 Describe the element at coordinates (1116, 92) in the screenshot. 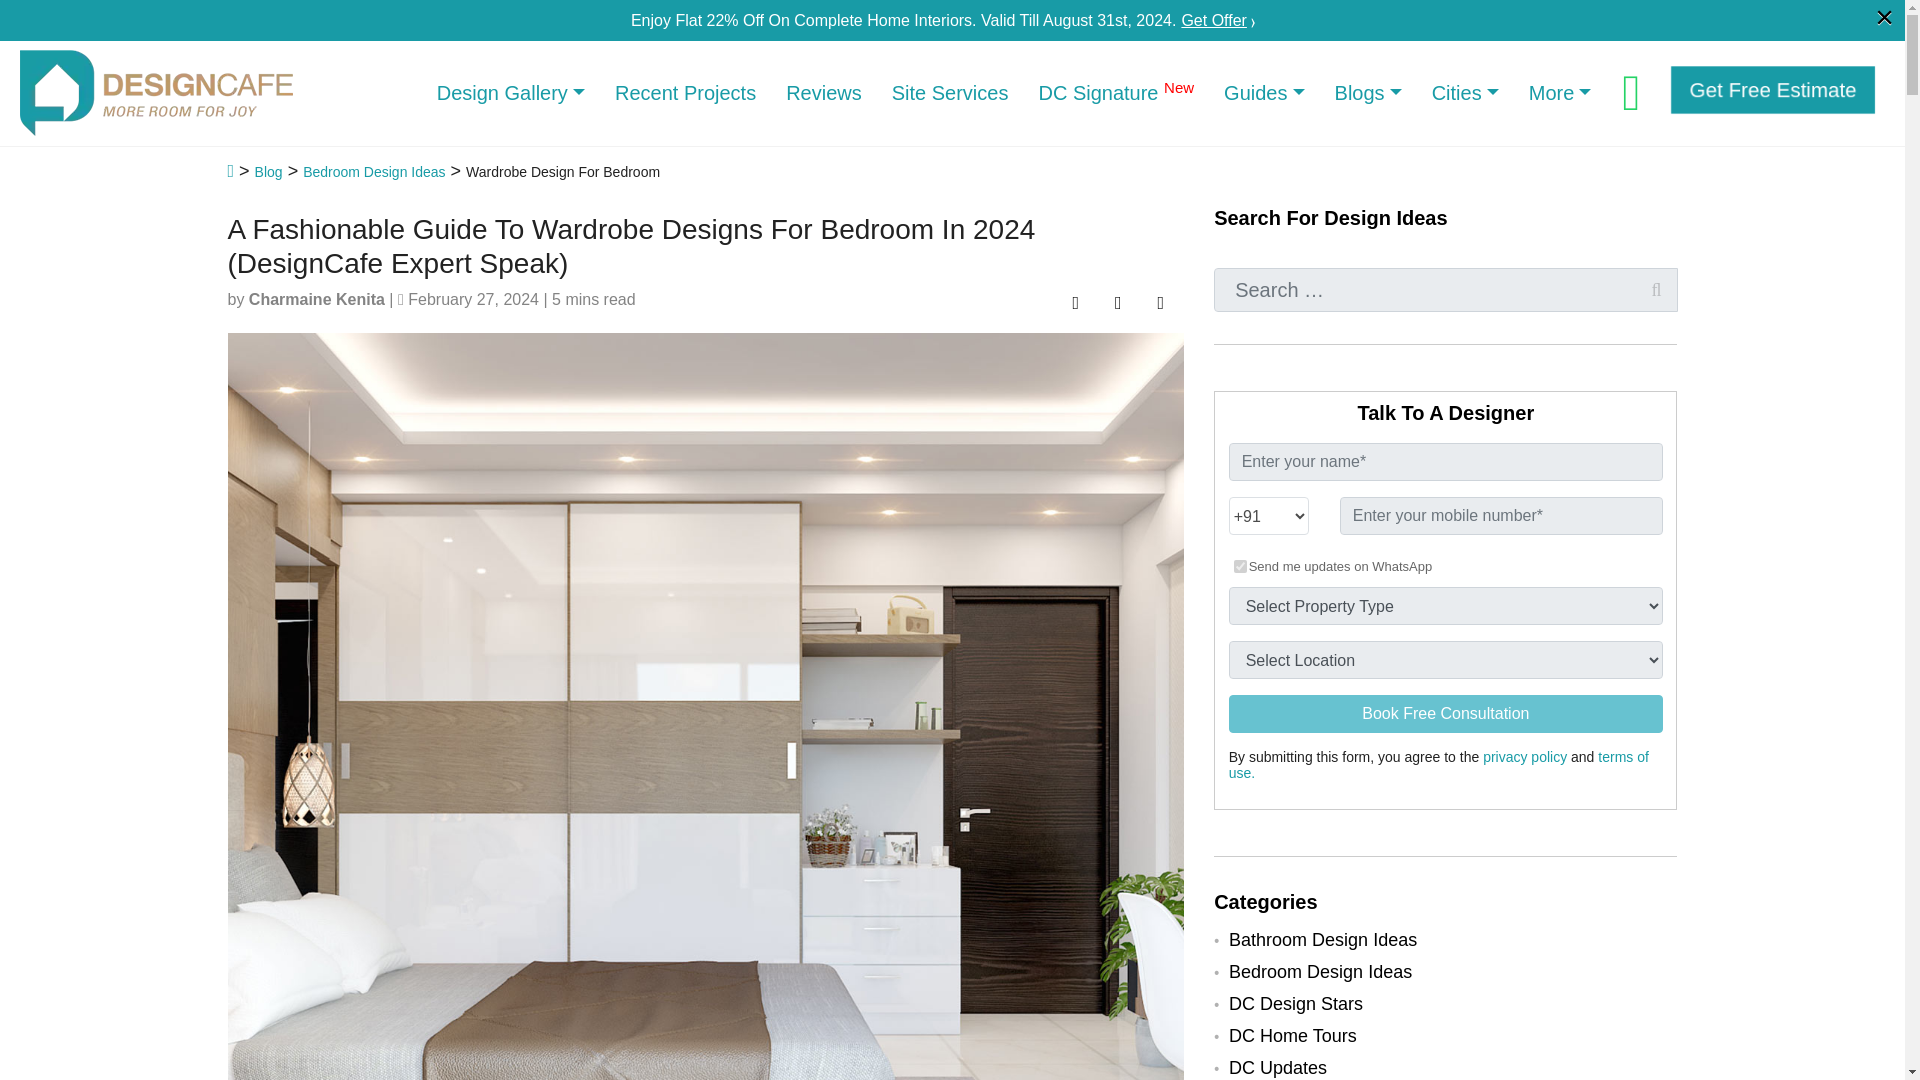

I see `DC Signature New` at that location.